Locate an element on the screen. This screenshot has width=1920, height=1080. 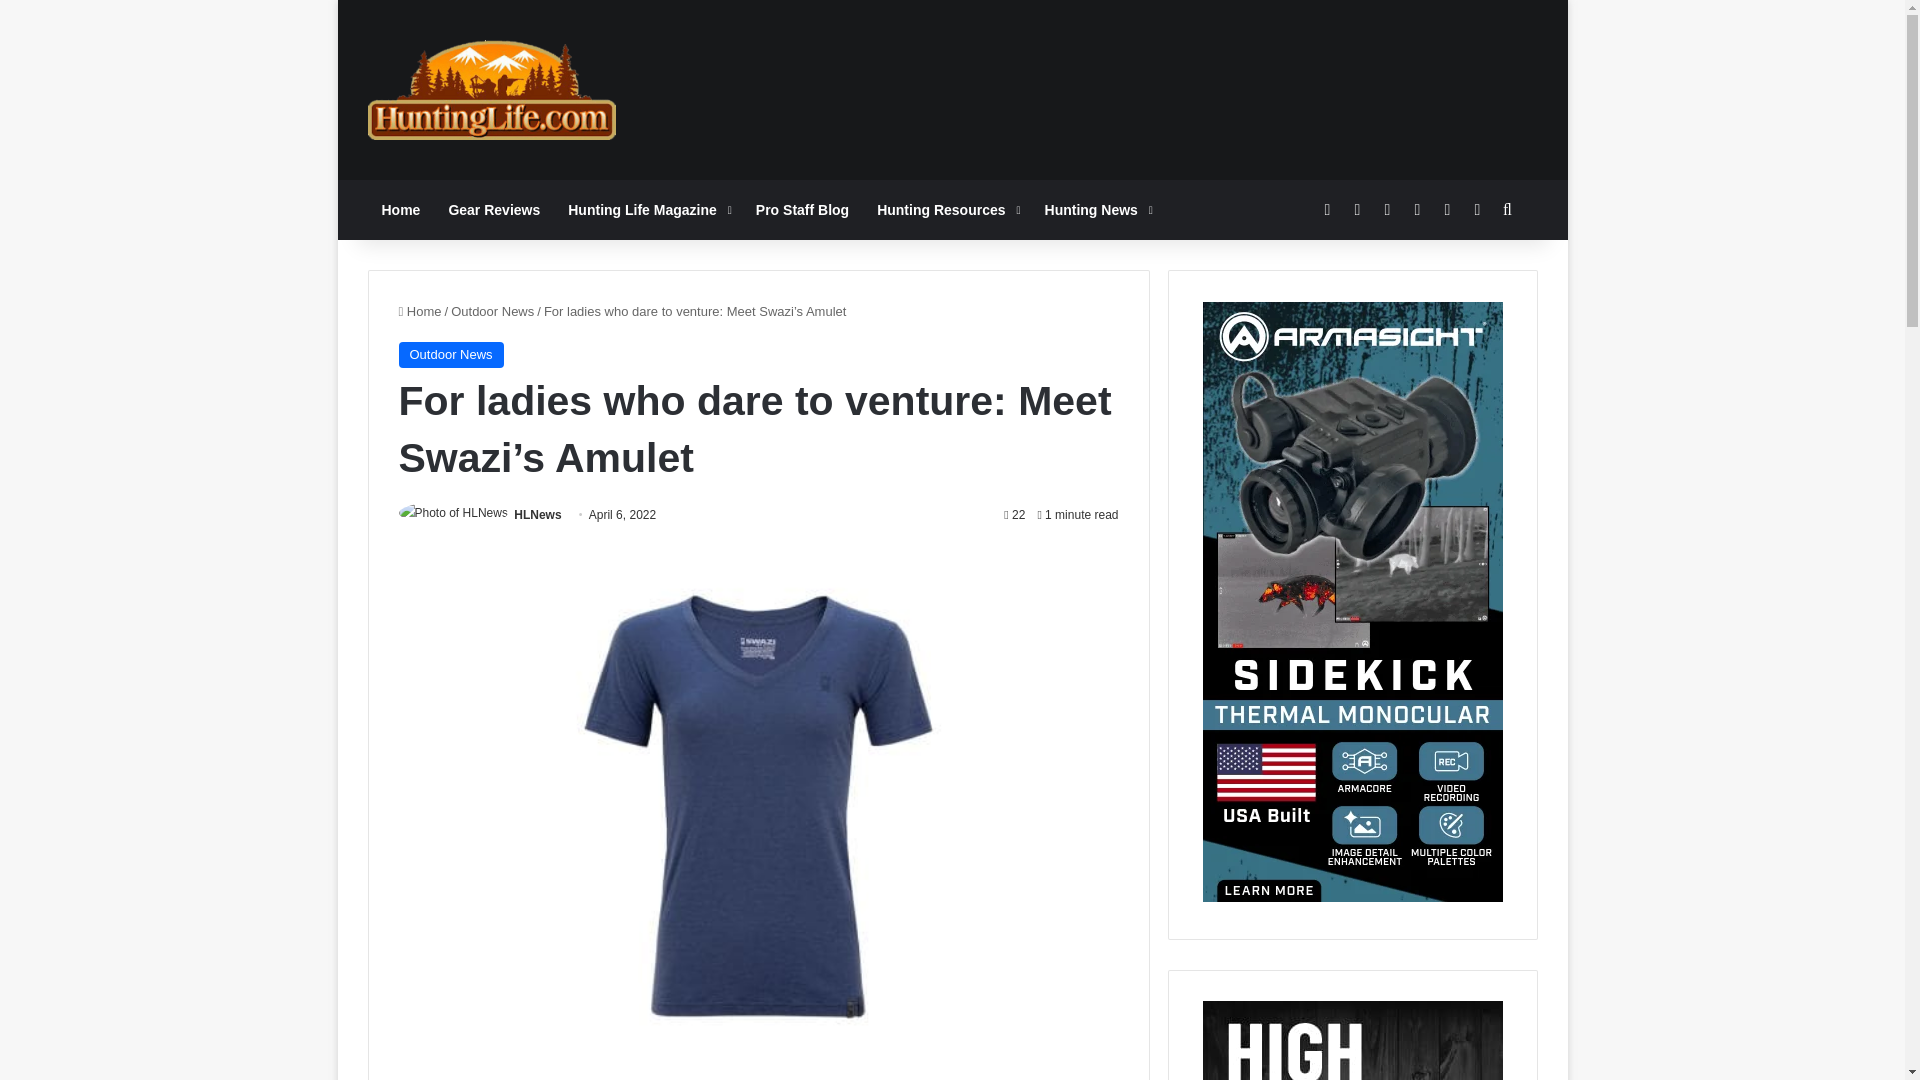
HLNews is located at coordinates (537, 514).